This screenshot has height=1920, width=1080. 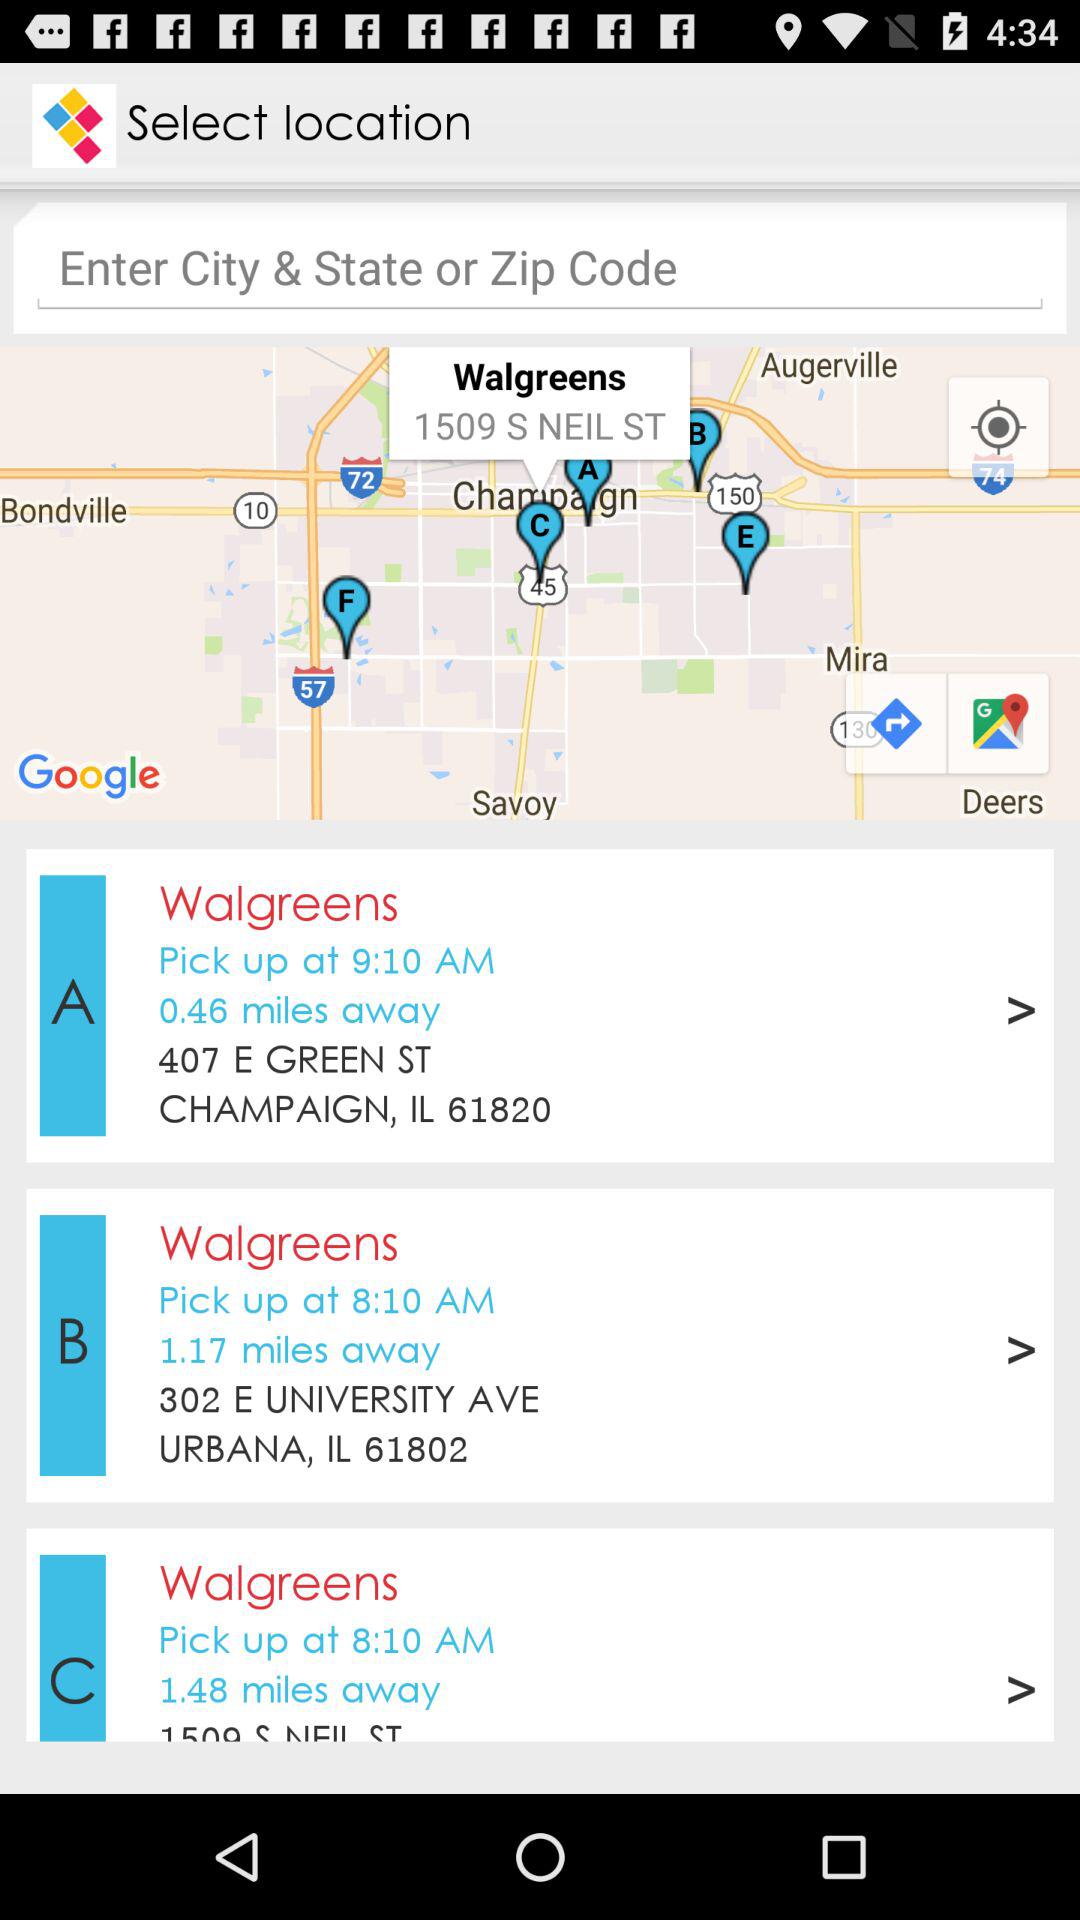 What do you see at coordinates (1020, 1685) in the screenshot?
I see `turn on the > item` at bounding box center [1020, 1685].